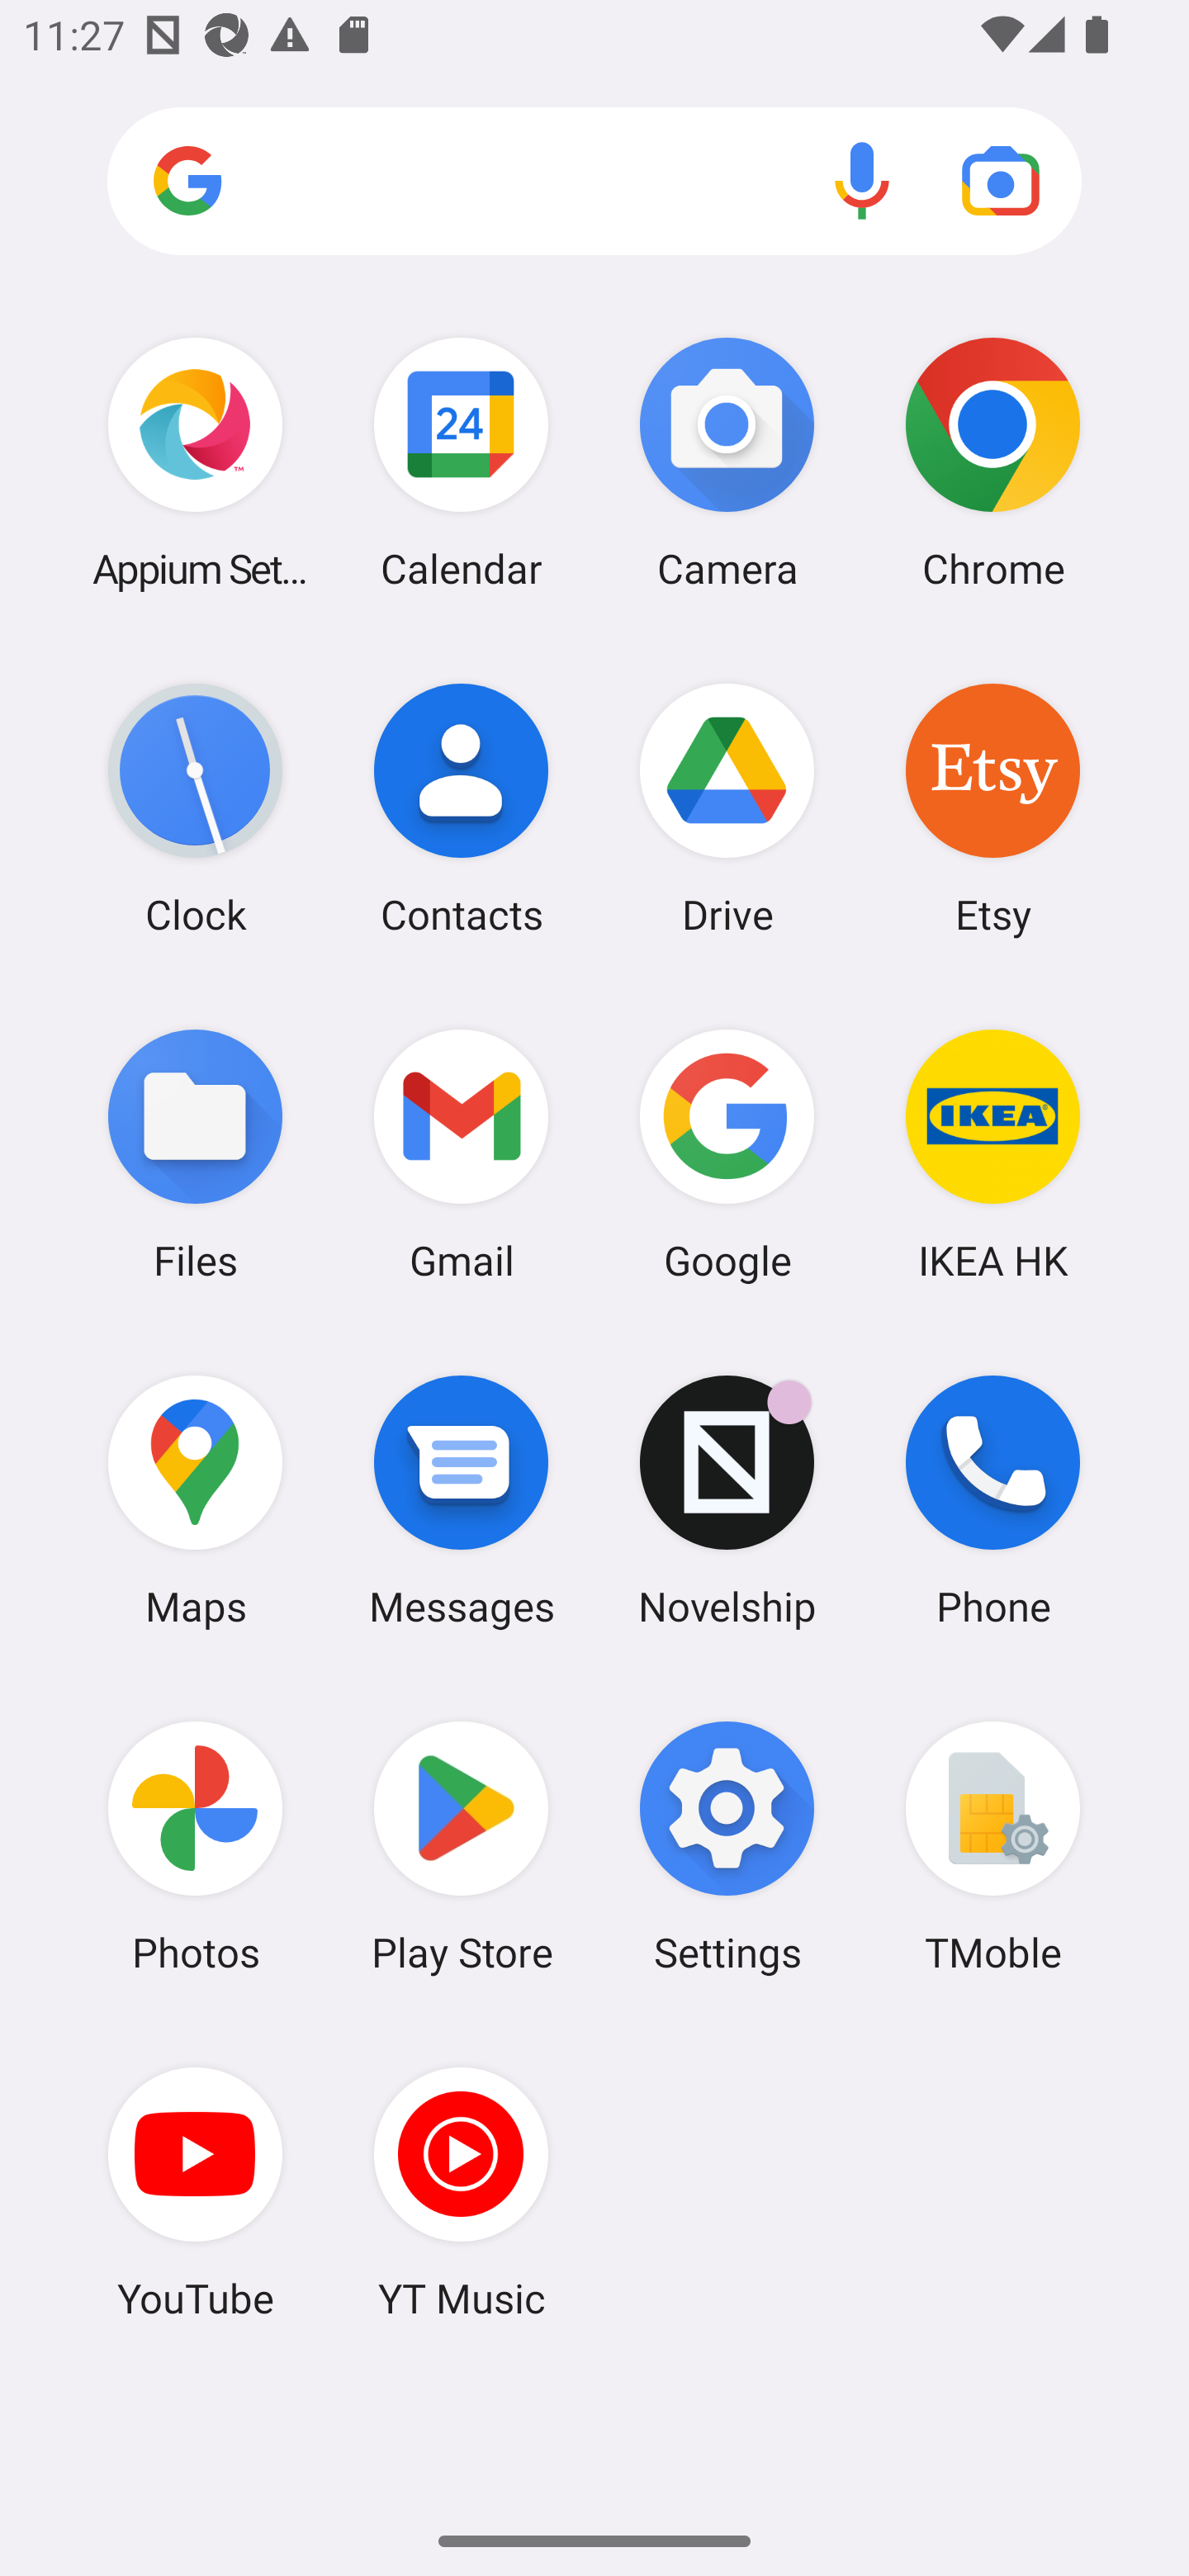 The width and height of the screenshot is (1189, 2576). What do you see at coordinates (727, 1153) in the screenshot?
I see `Google` at bounding box center [727, 1153].